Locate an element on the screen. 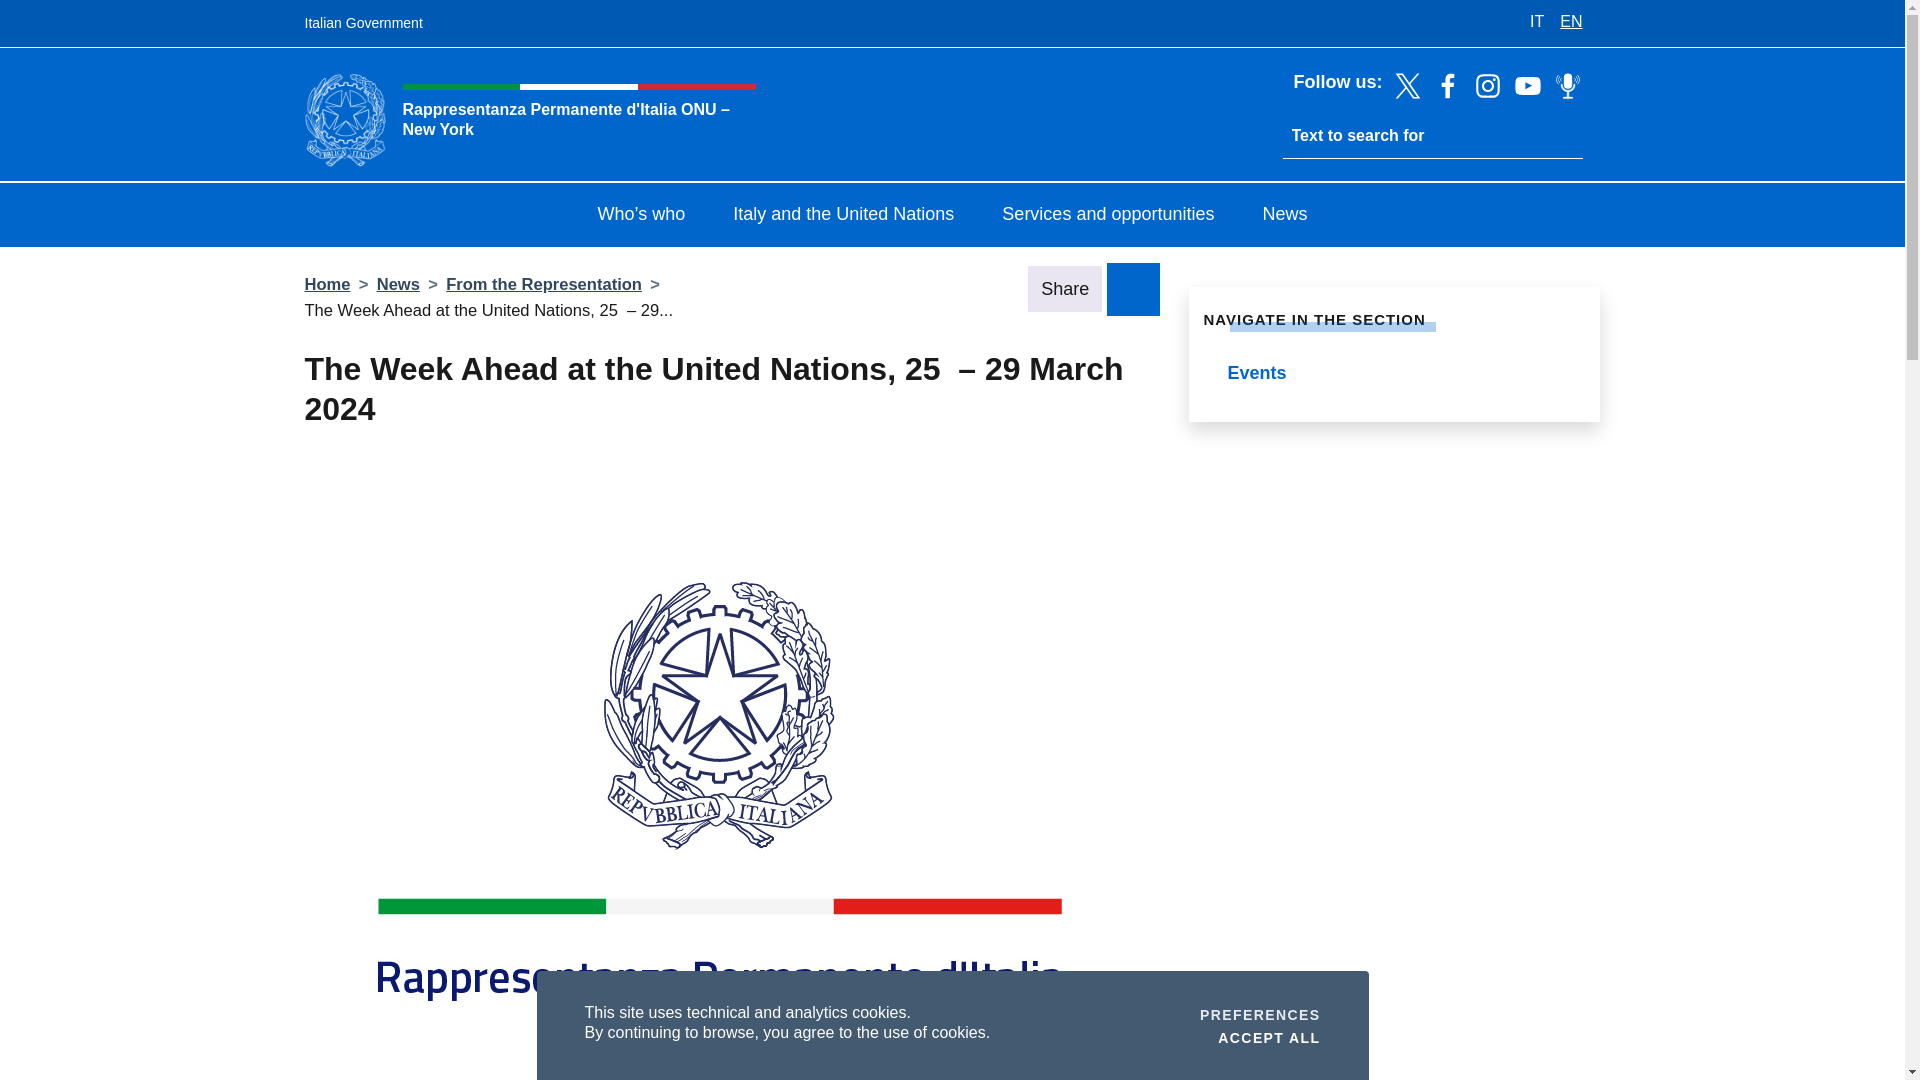 The width and height of the screenshot is (1920, 1080). Share on Social Network is located at coordinates (1268, 1037).